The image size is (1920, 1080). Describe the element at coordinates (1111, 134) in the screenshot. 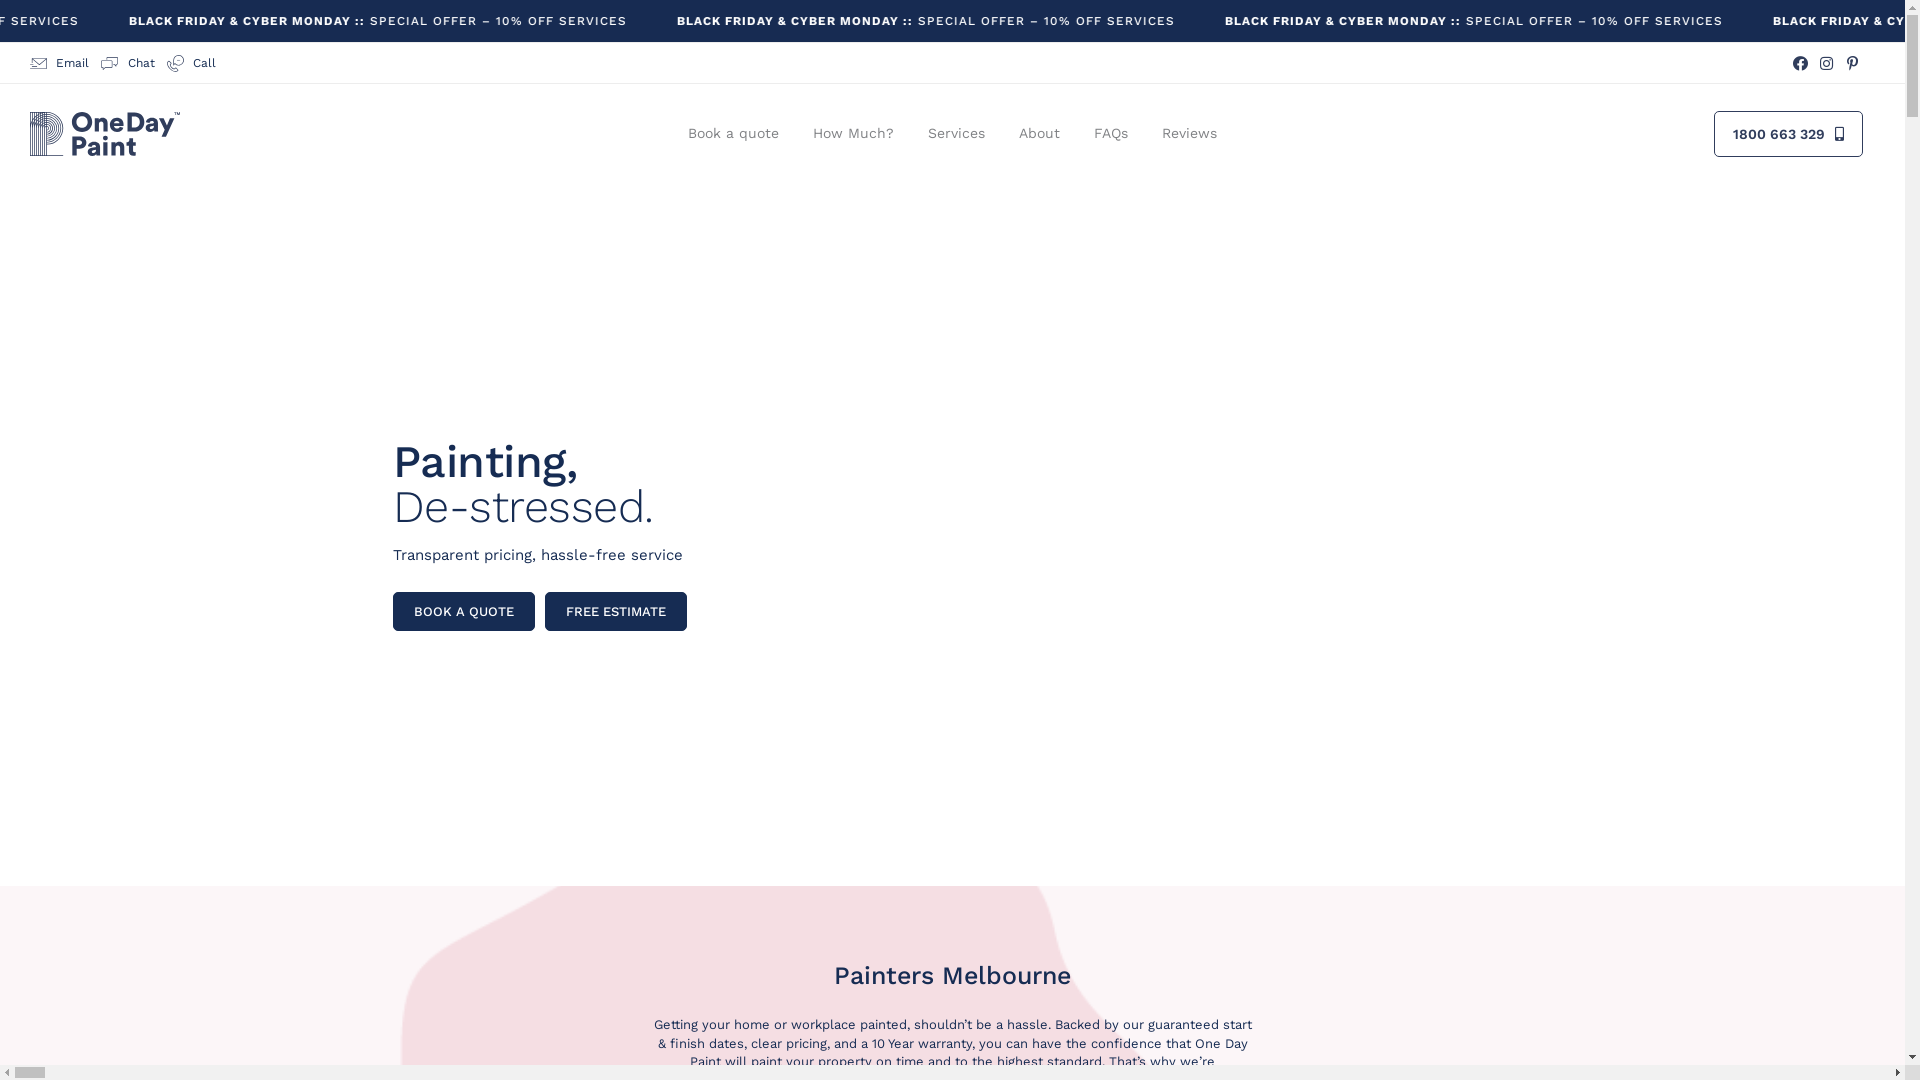

I see `FAQs` at that location.